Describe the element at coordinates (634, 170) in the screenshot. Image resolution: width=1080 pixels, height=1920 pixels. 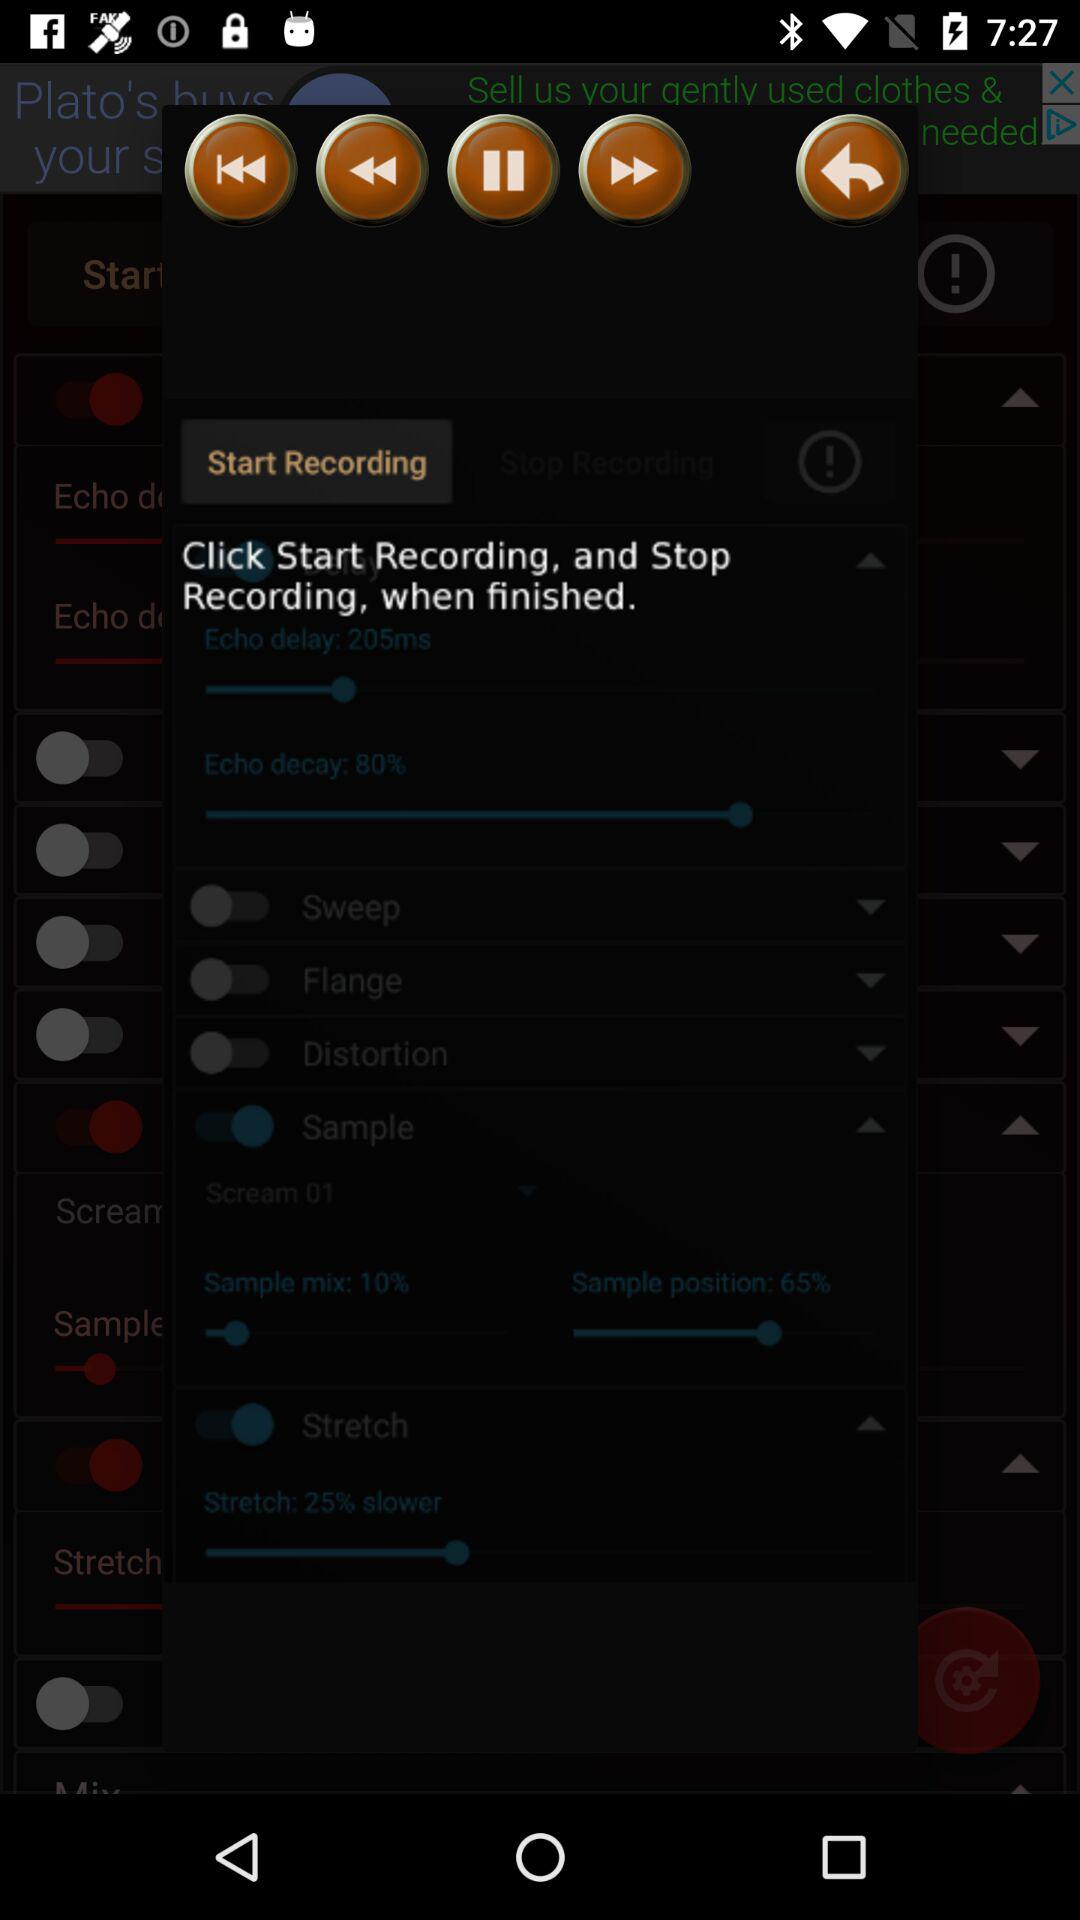
I see `fast forward` at that location.